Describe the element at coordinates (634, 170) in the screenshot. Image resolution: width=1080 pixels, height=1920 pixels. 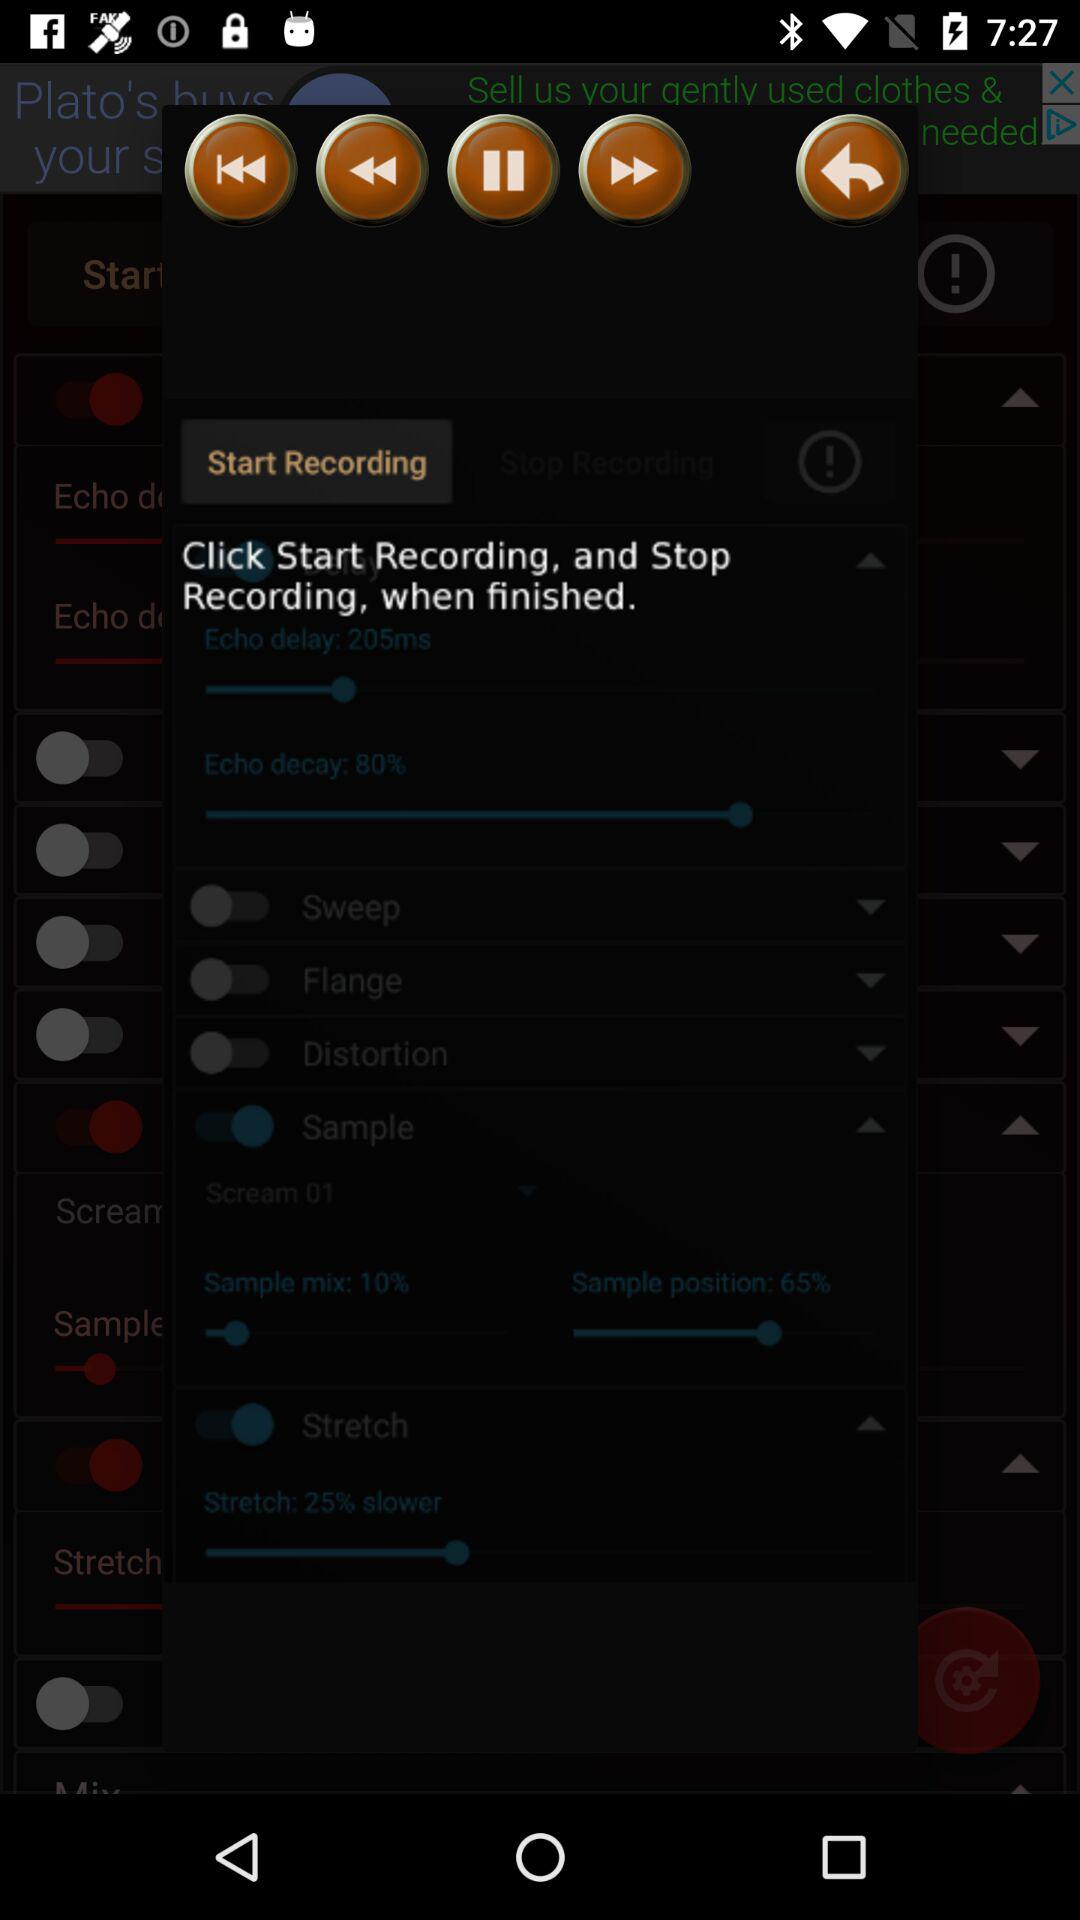
I see `fast forward` at that location.